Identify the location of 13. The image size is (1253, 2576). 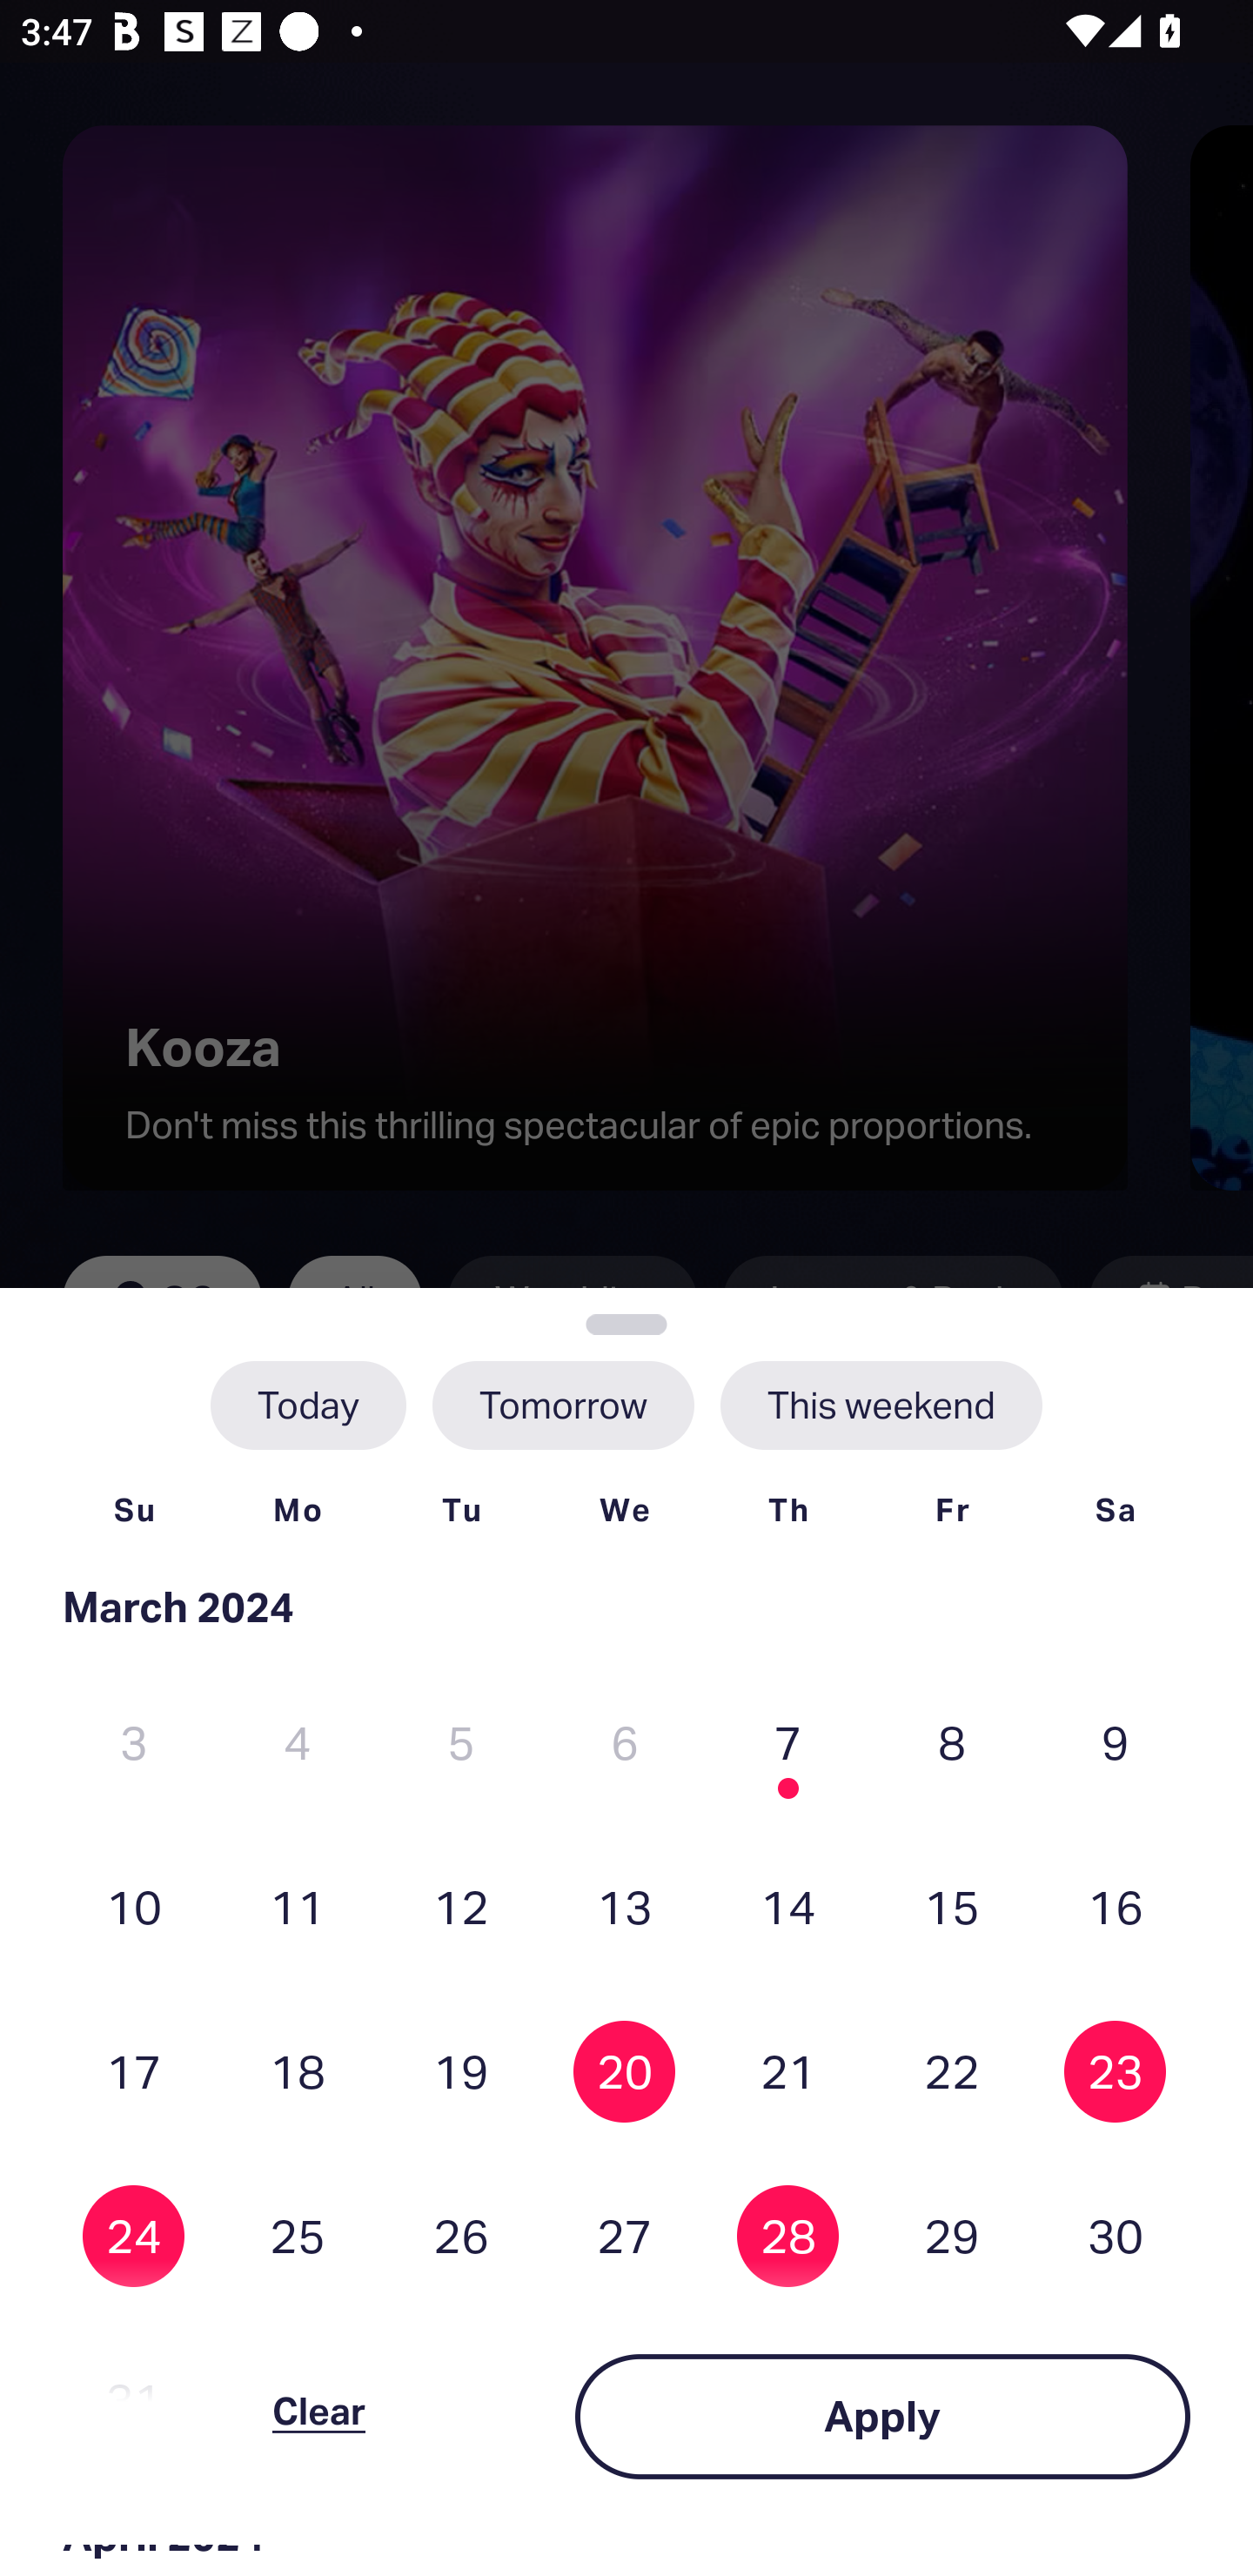
(625, 1906).